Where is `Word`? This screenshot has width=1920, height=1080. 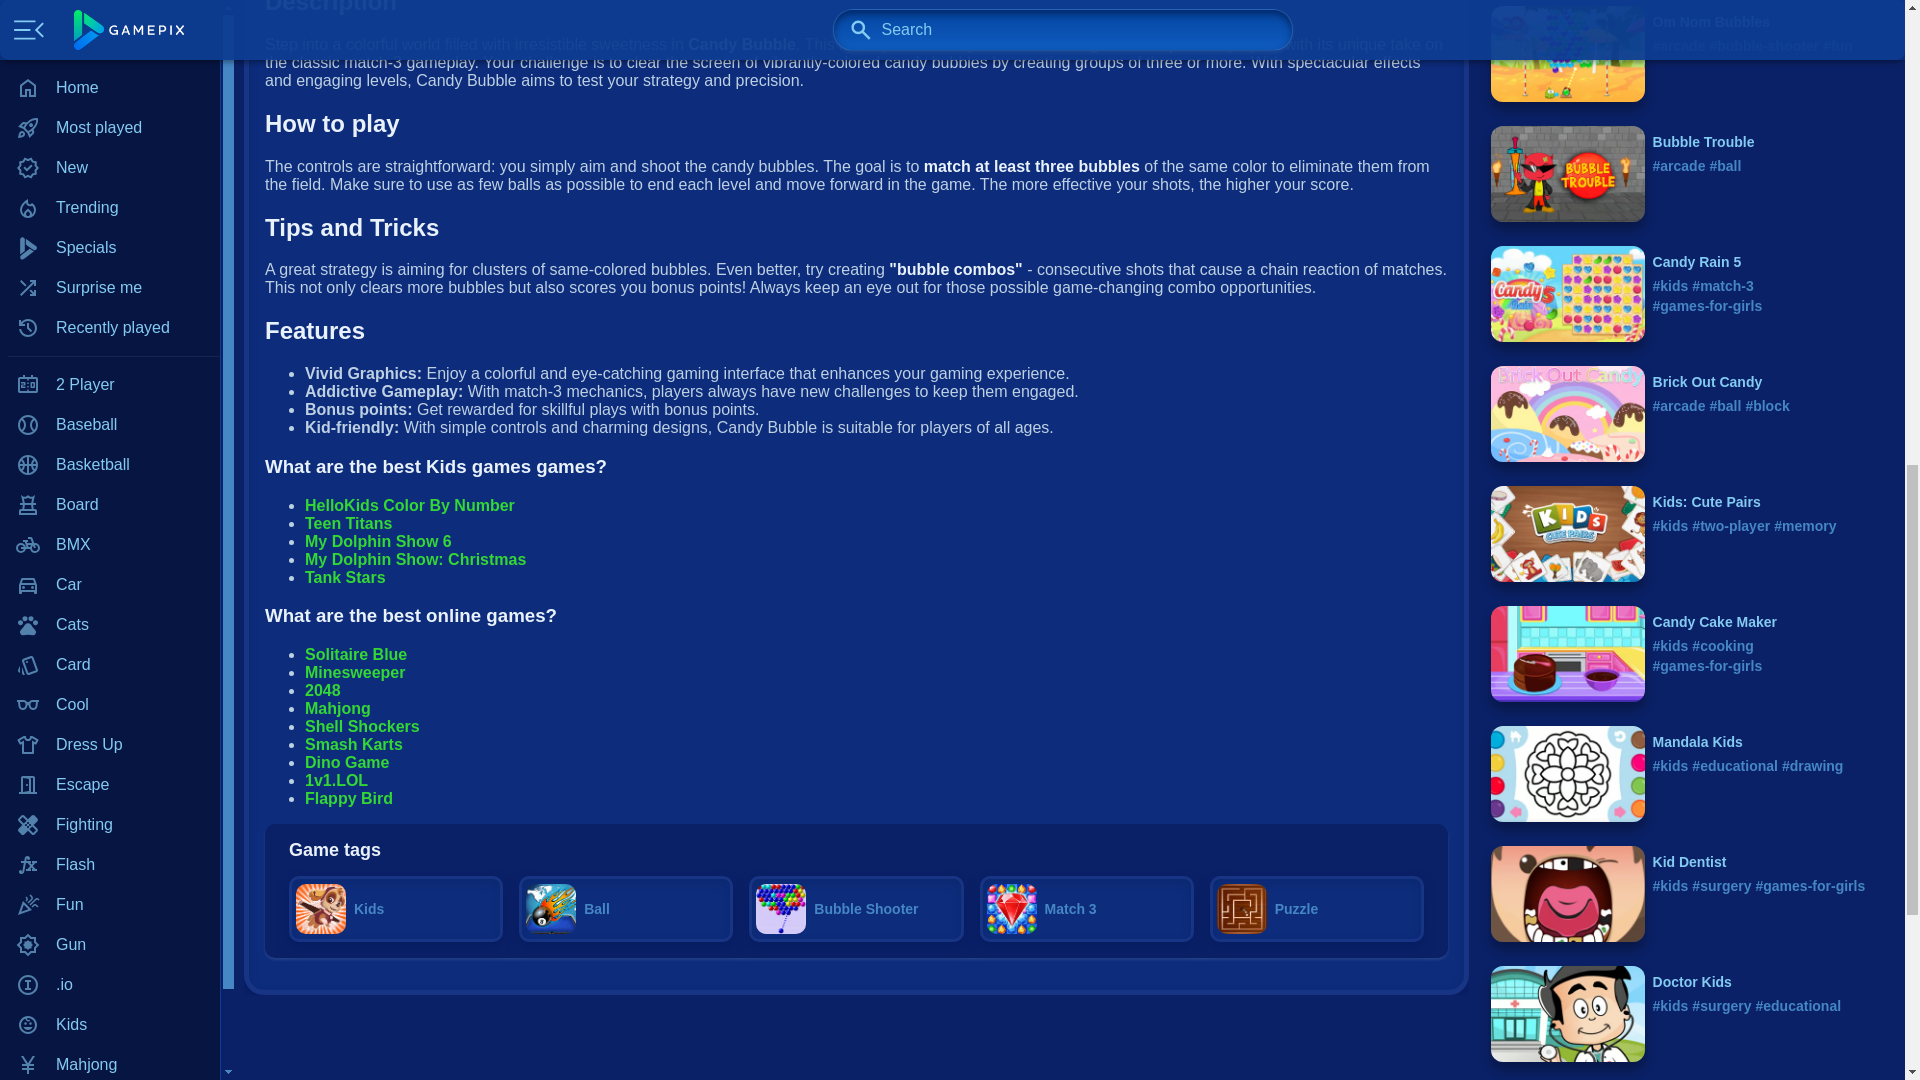
Word is located at coordinates (110, 464).